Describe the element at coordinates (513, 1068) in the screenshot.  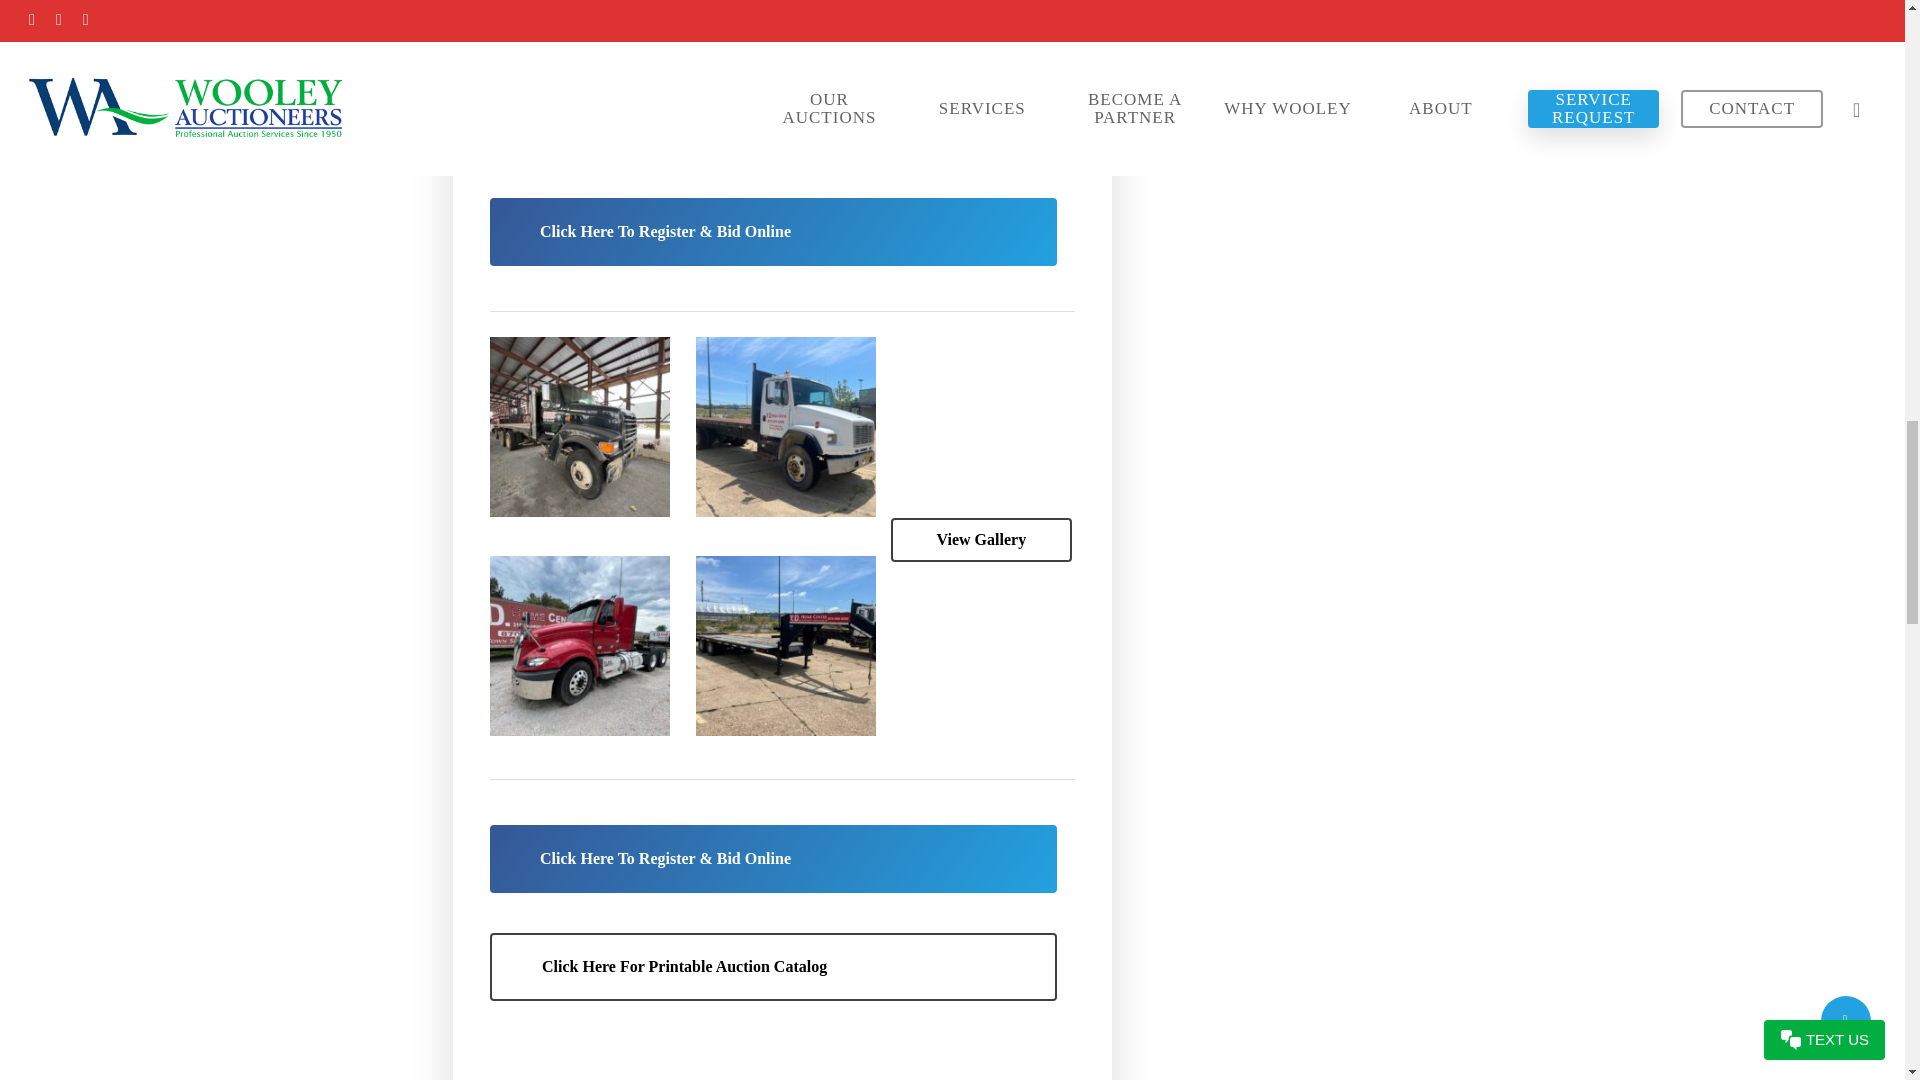
I see `Facebook` at that location.